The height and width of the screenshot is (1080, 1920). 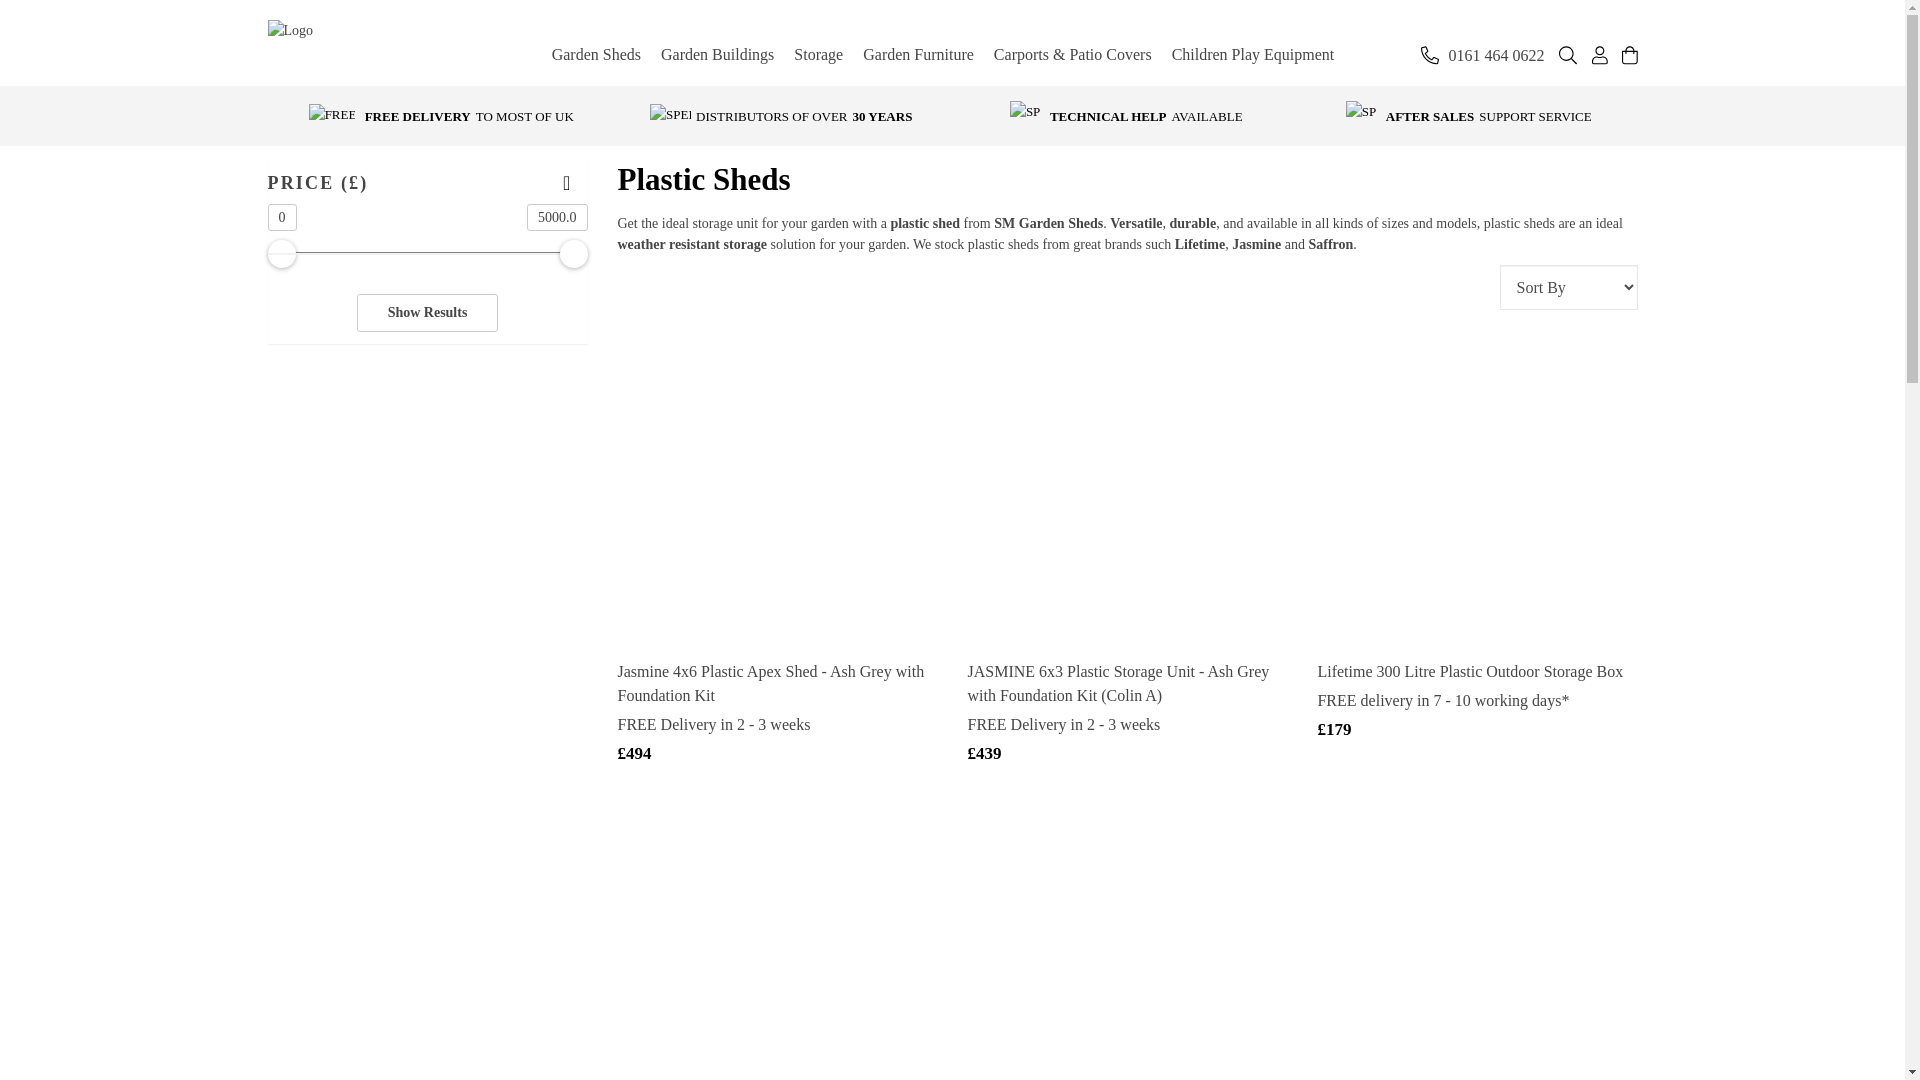 I want to click on 5000, so click(x=428, y=254).